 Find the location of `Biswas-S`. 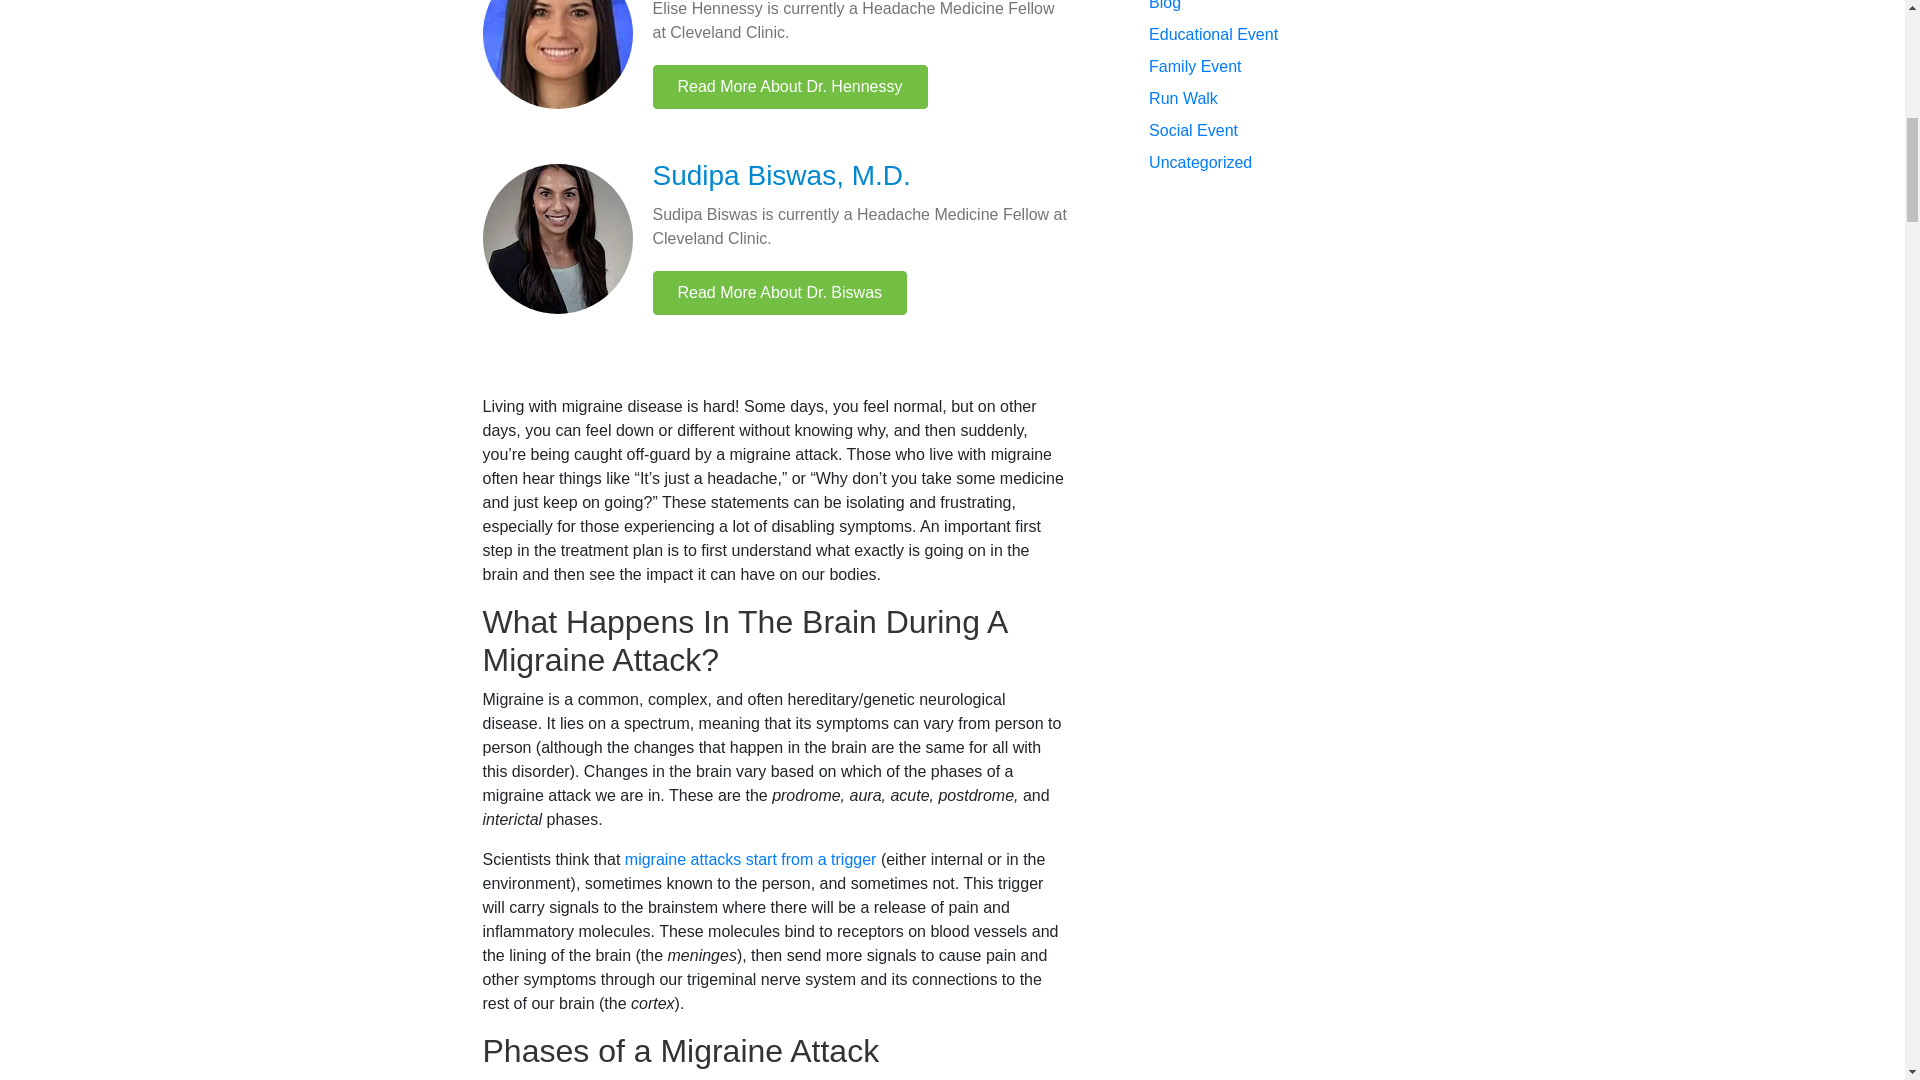

Biswas-S is located at coordinates (556, 239).